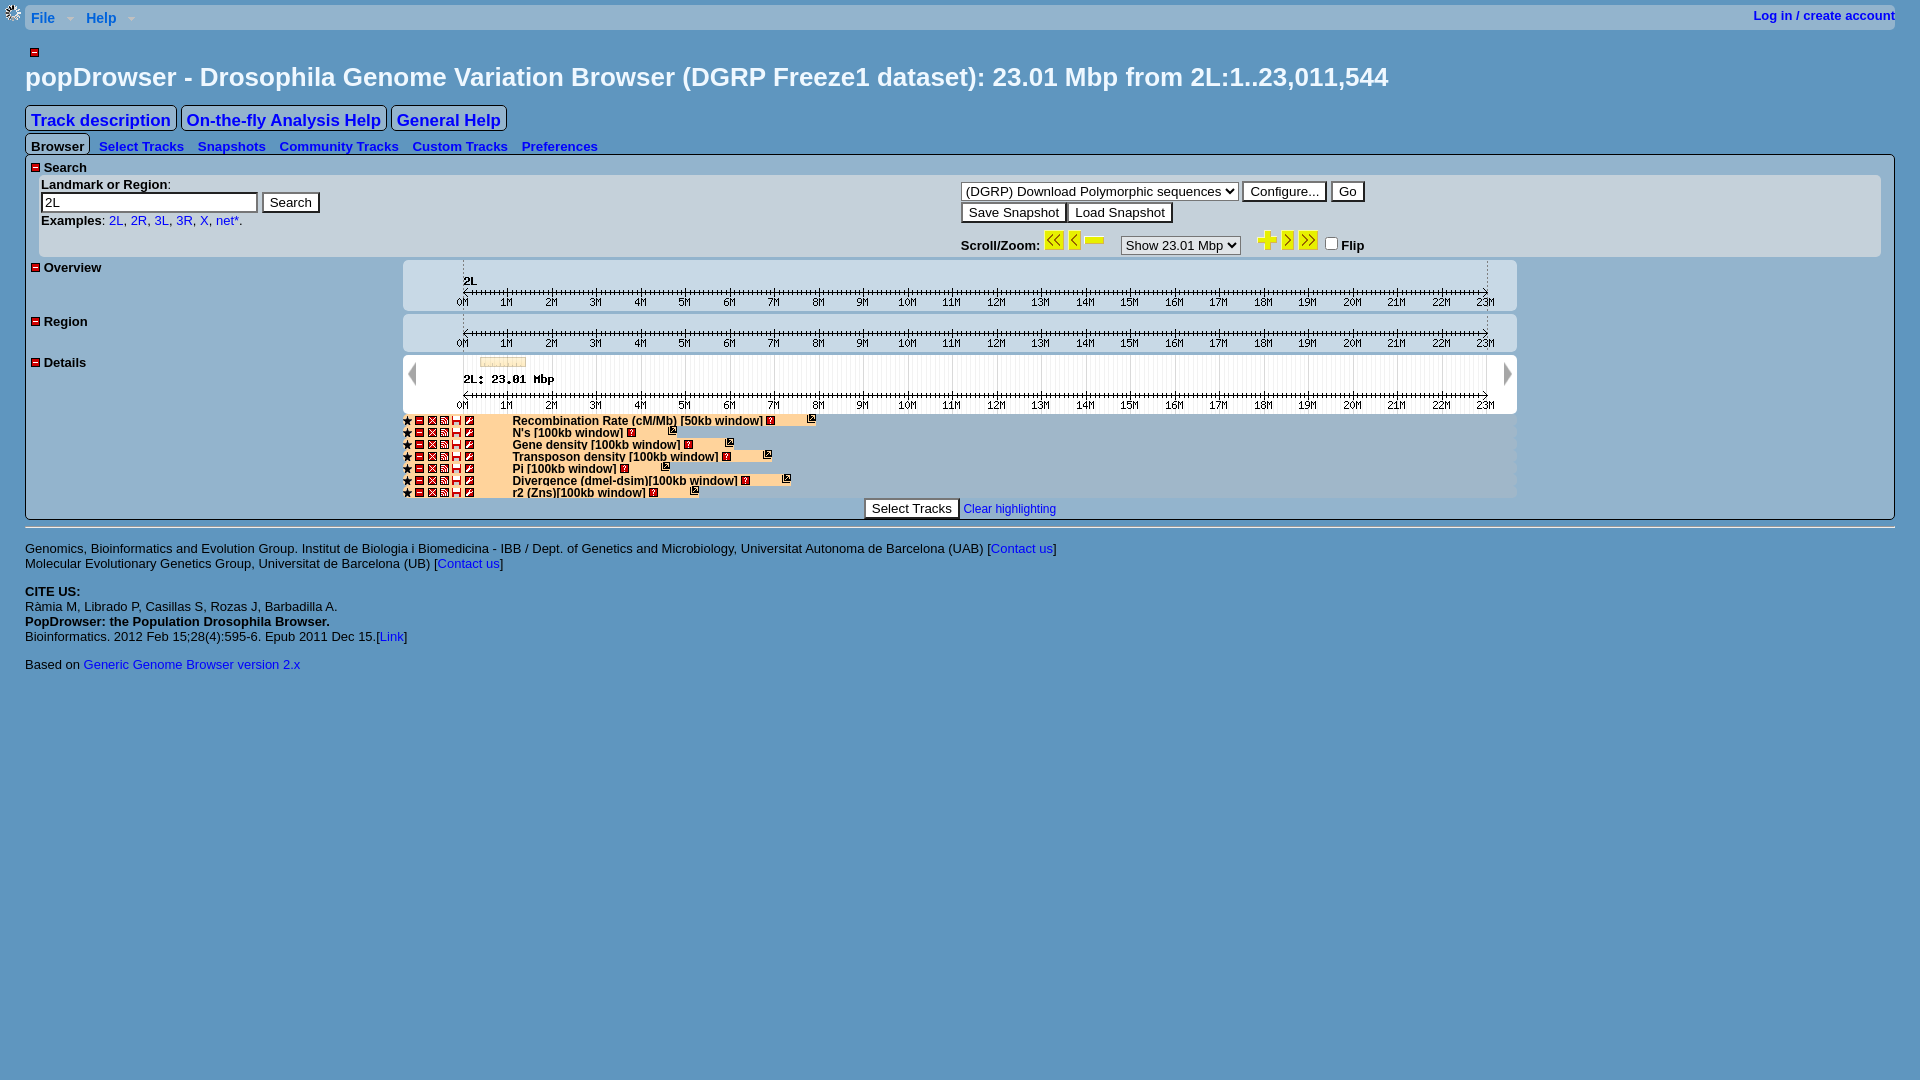  I want to click on 1, so click(1332, 244).